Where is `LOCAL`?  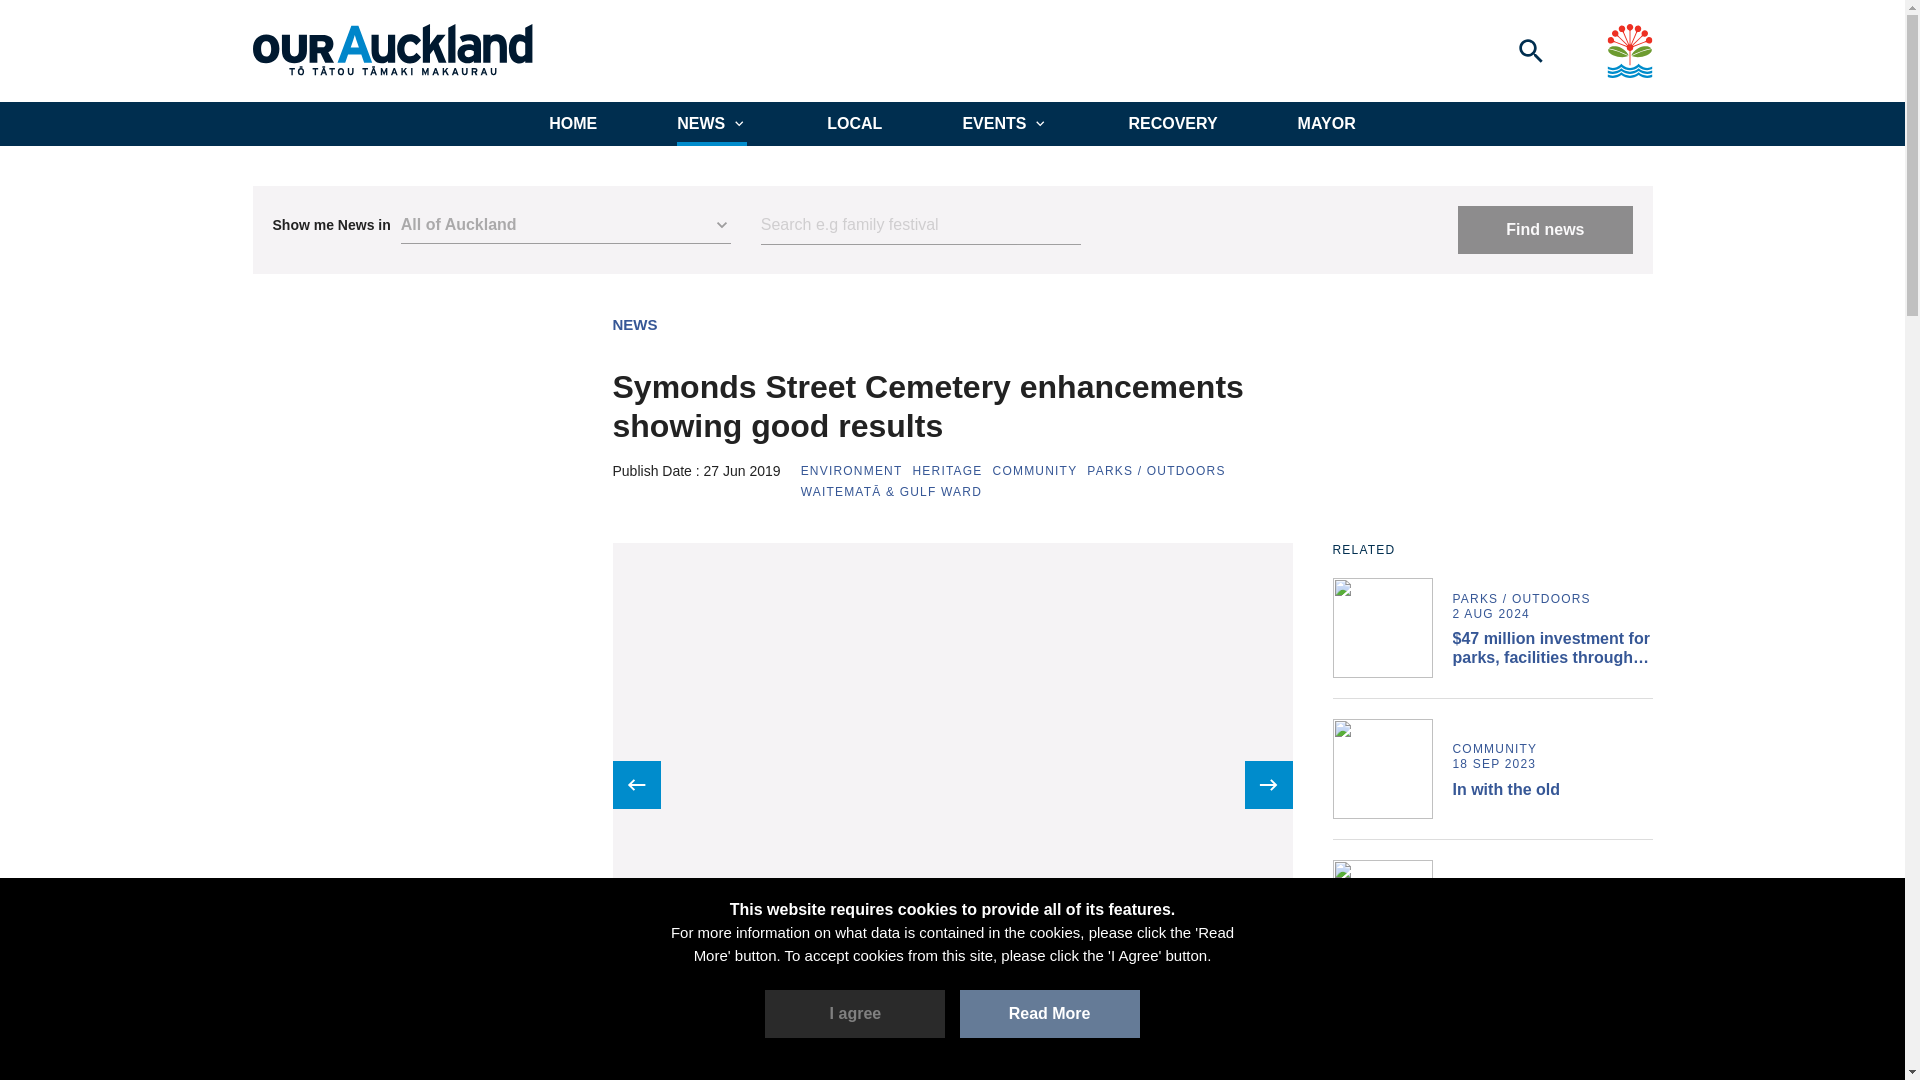
LOCAL is located at coordinates (854, 123).